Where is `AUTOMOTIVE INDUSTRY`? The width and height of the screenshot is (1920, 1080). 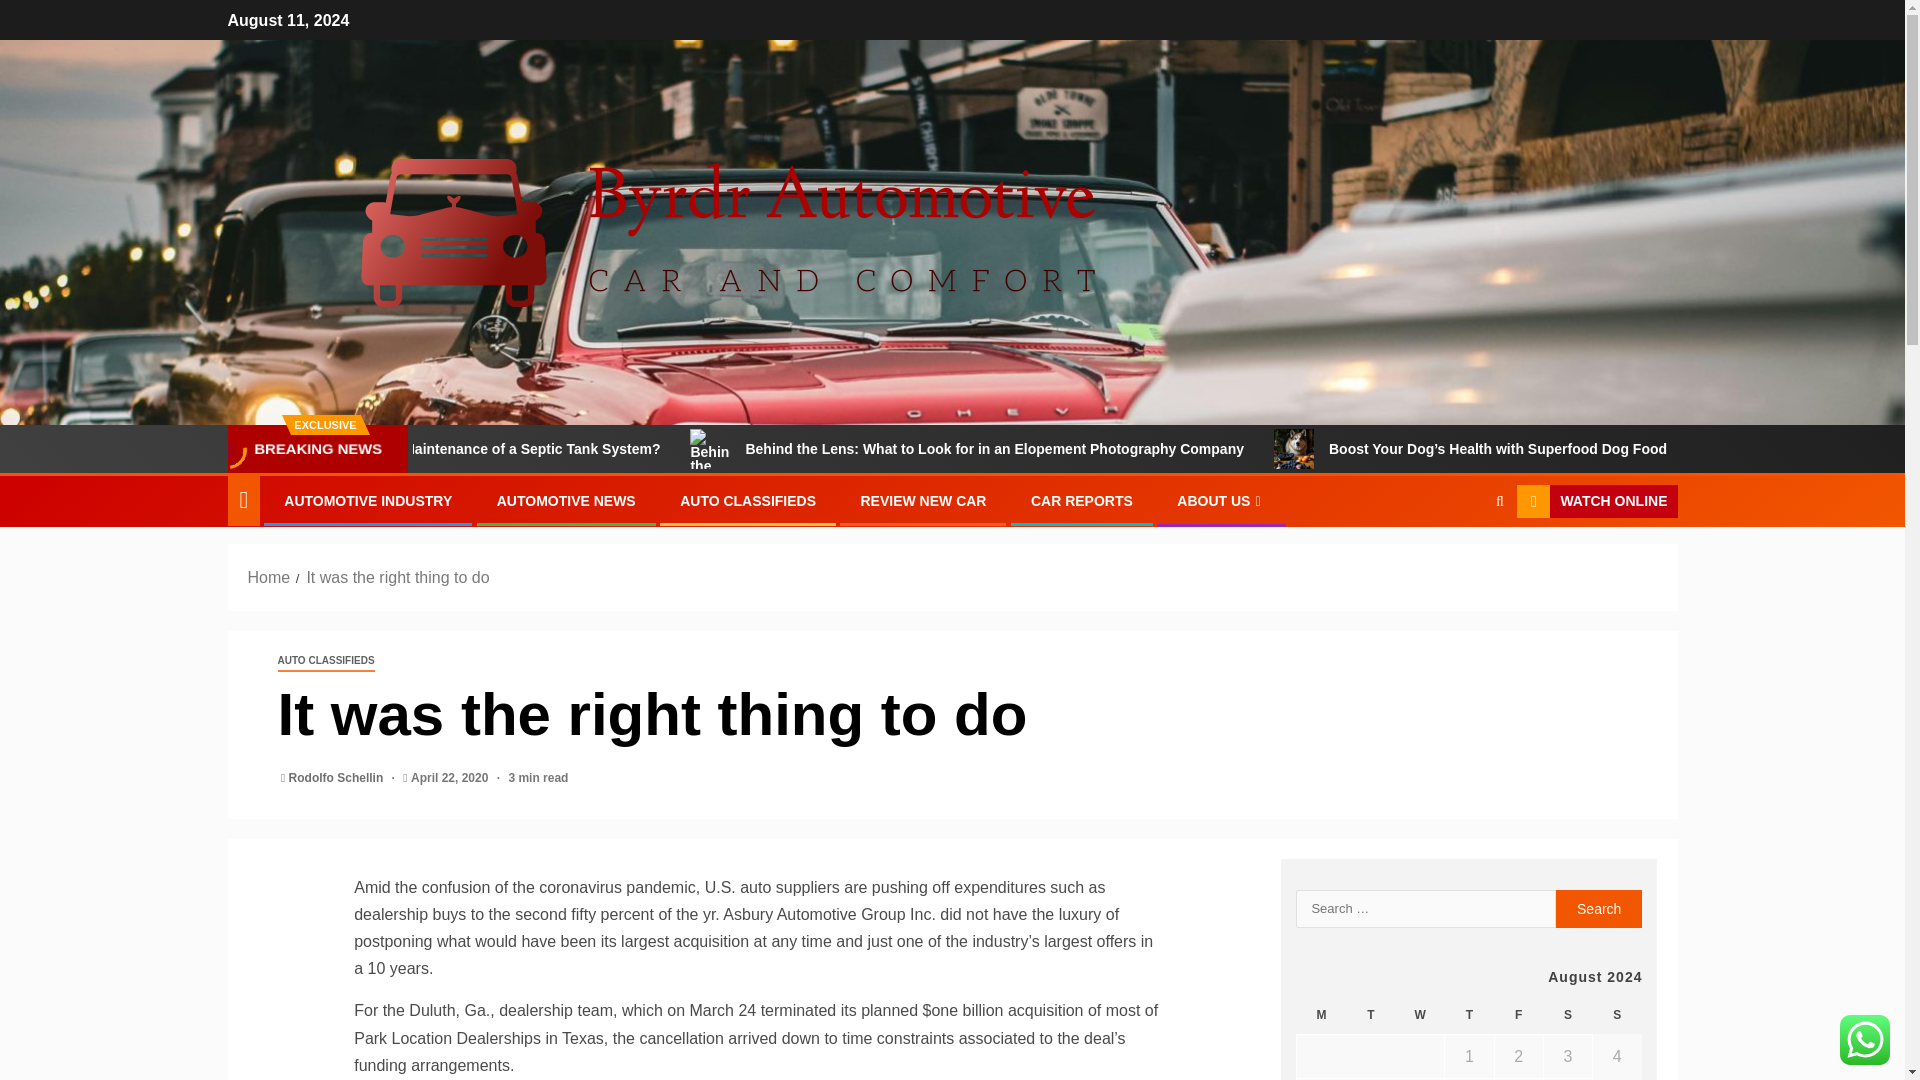 AUTOMOTIVE INDUSTRY is located at coordinates (368, 500).